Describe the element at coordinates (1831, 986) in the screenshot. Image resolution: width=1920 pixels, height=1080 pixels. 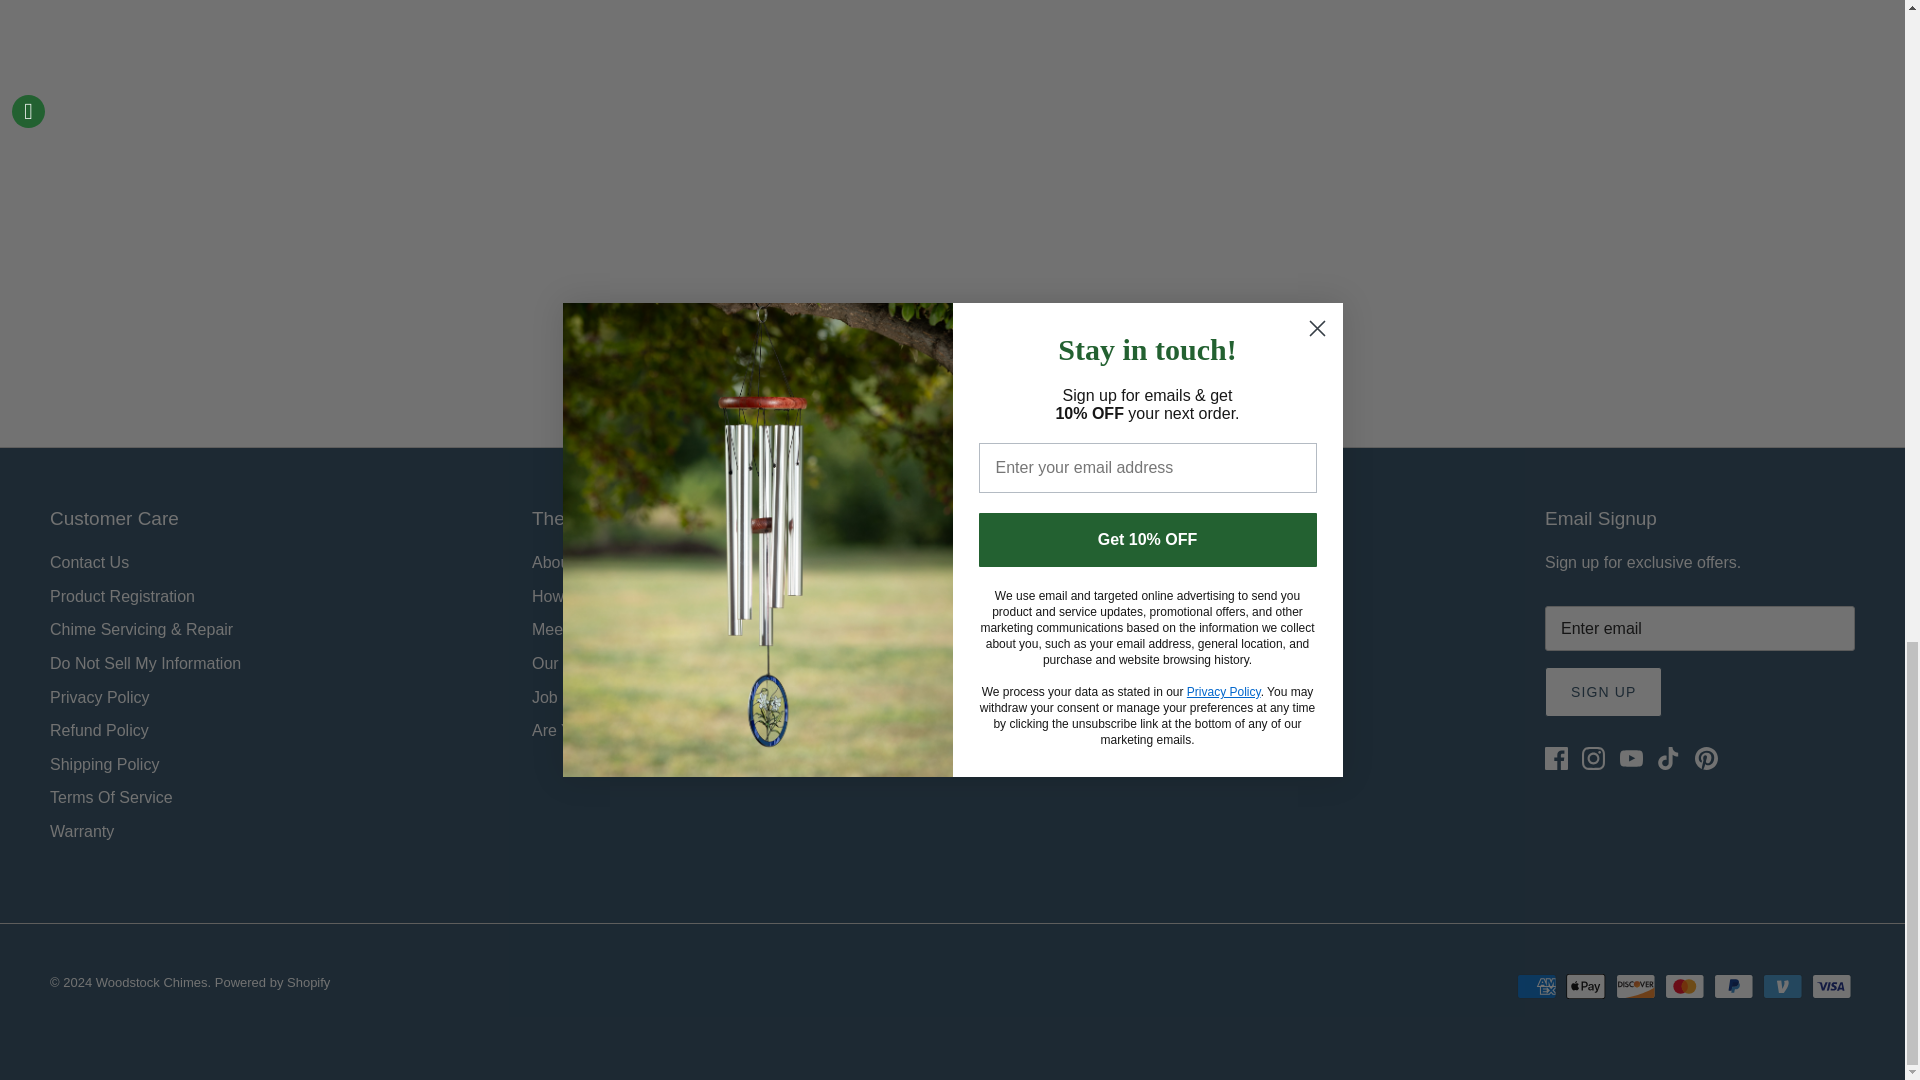
I see `Visa` at that location.